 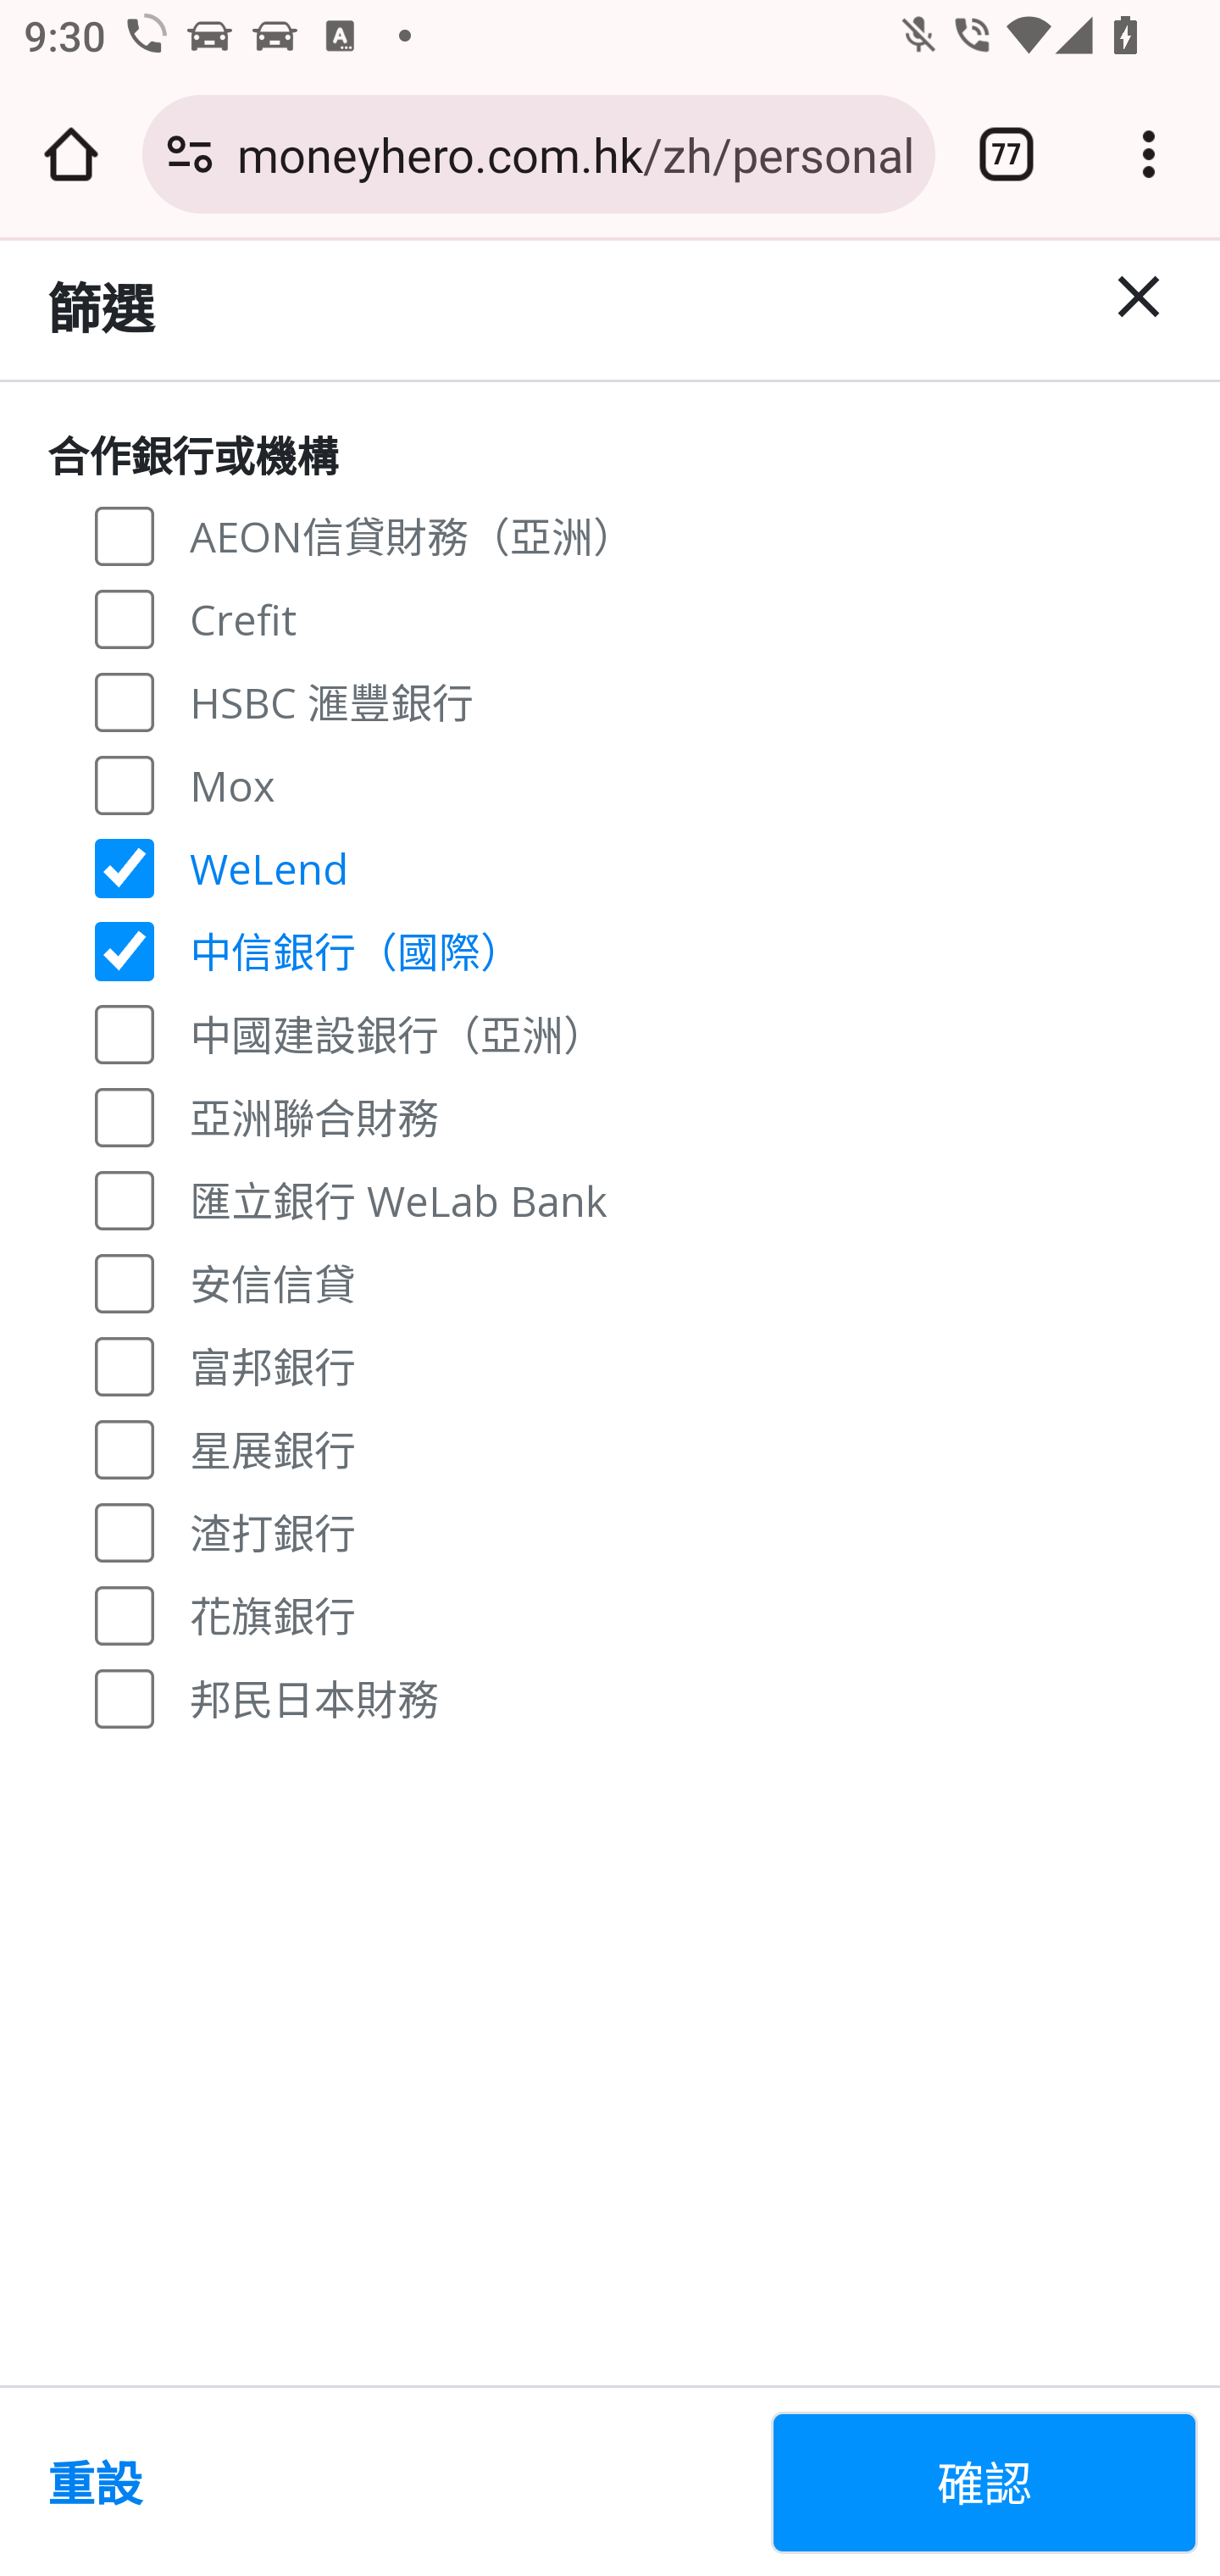 What do you see at coordinates (985, 2483) in the screenshot?
I see `確認` at bounding box center [985, 2483].